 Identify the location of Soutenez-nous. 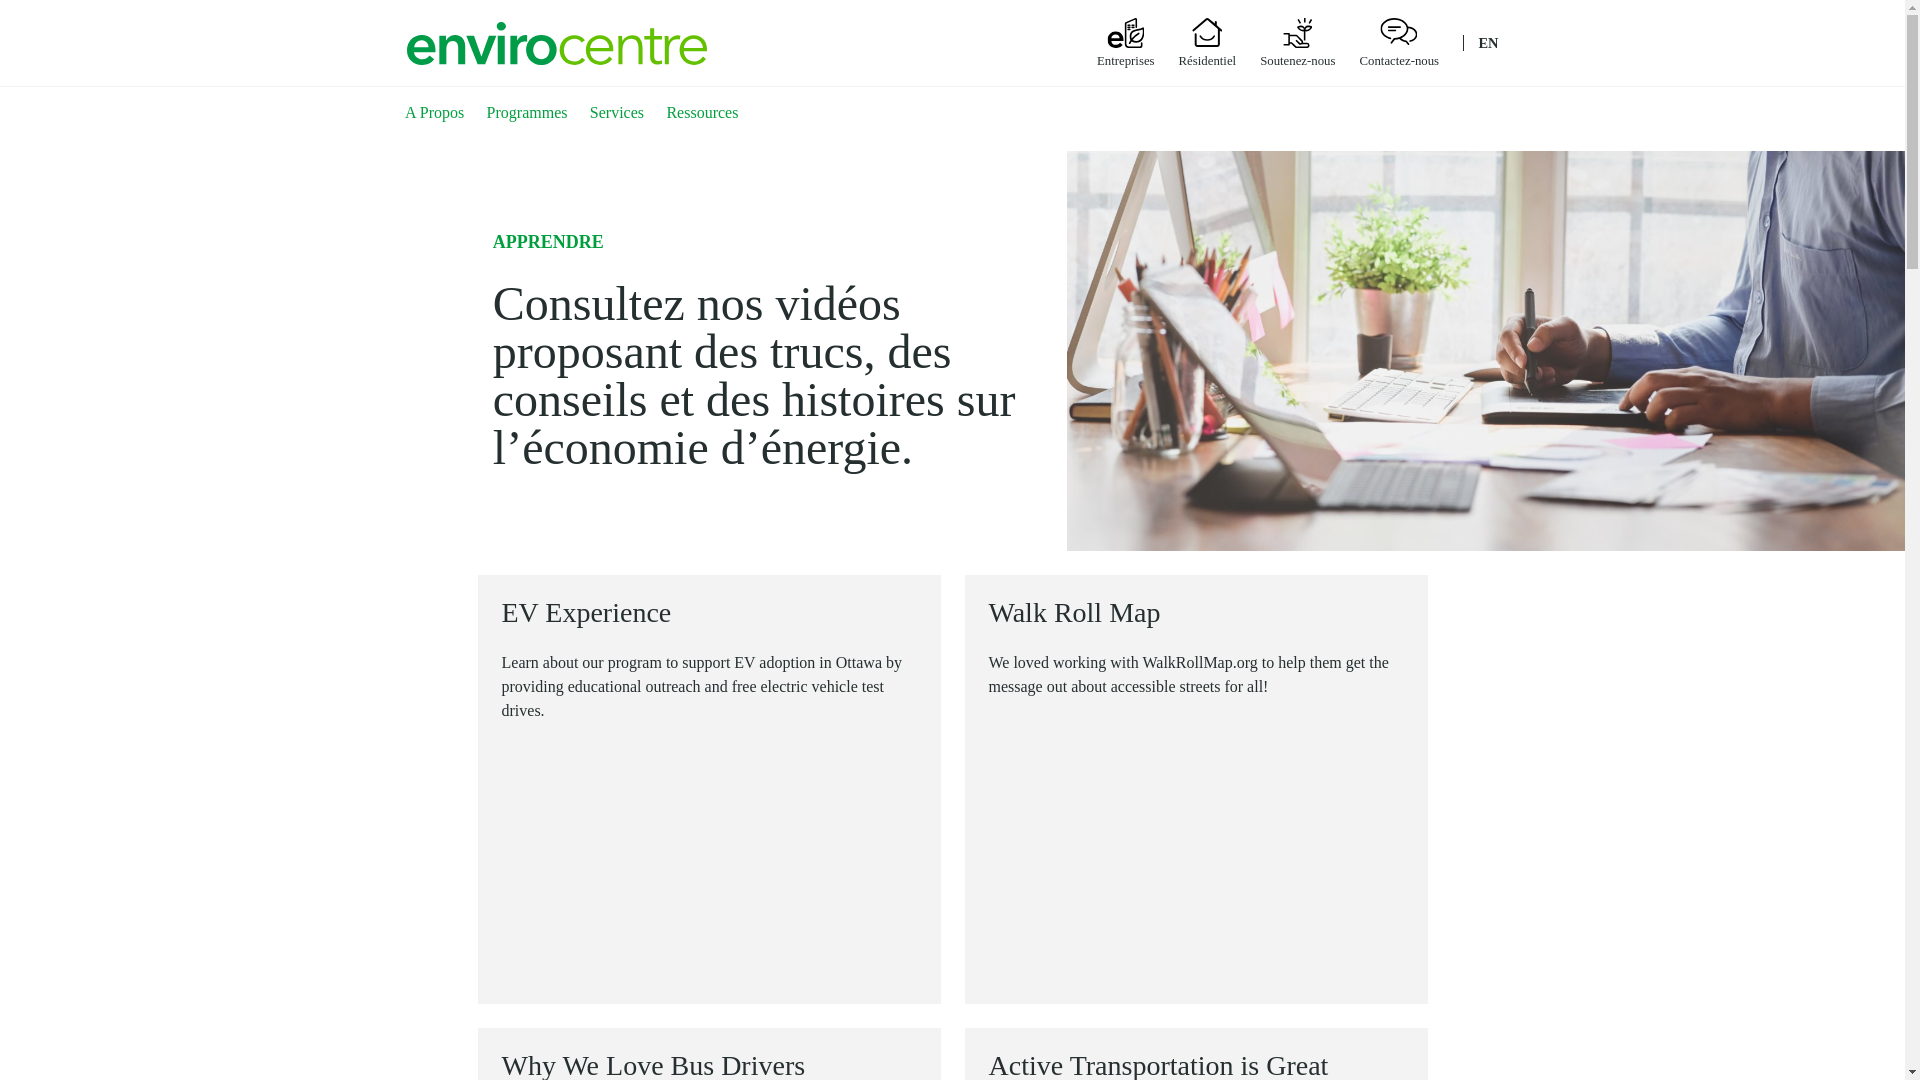
(1296, 60).